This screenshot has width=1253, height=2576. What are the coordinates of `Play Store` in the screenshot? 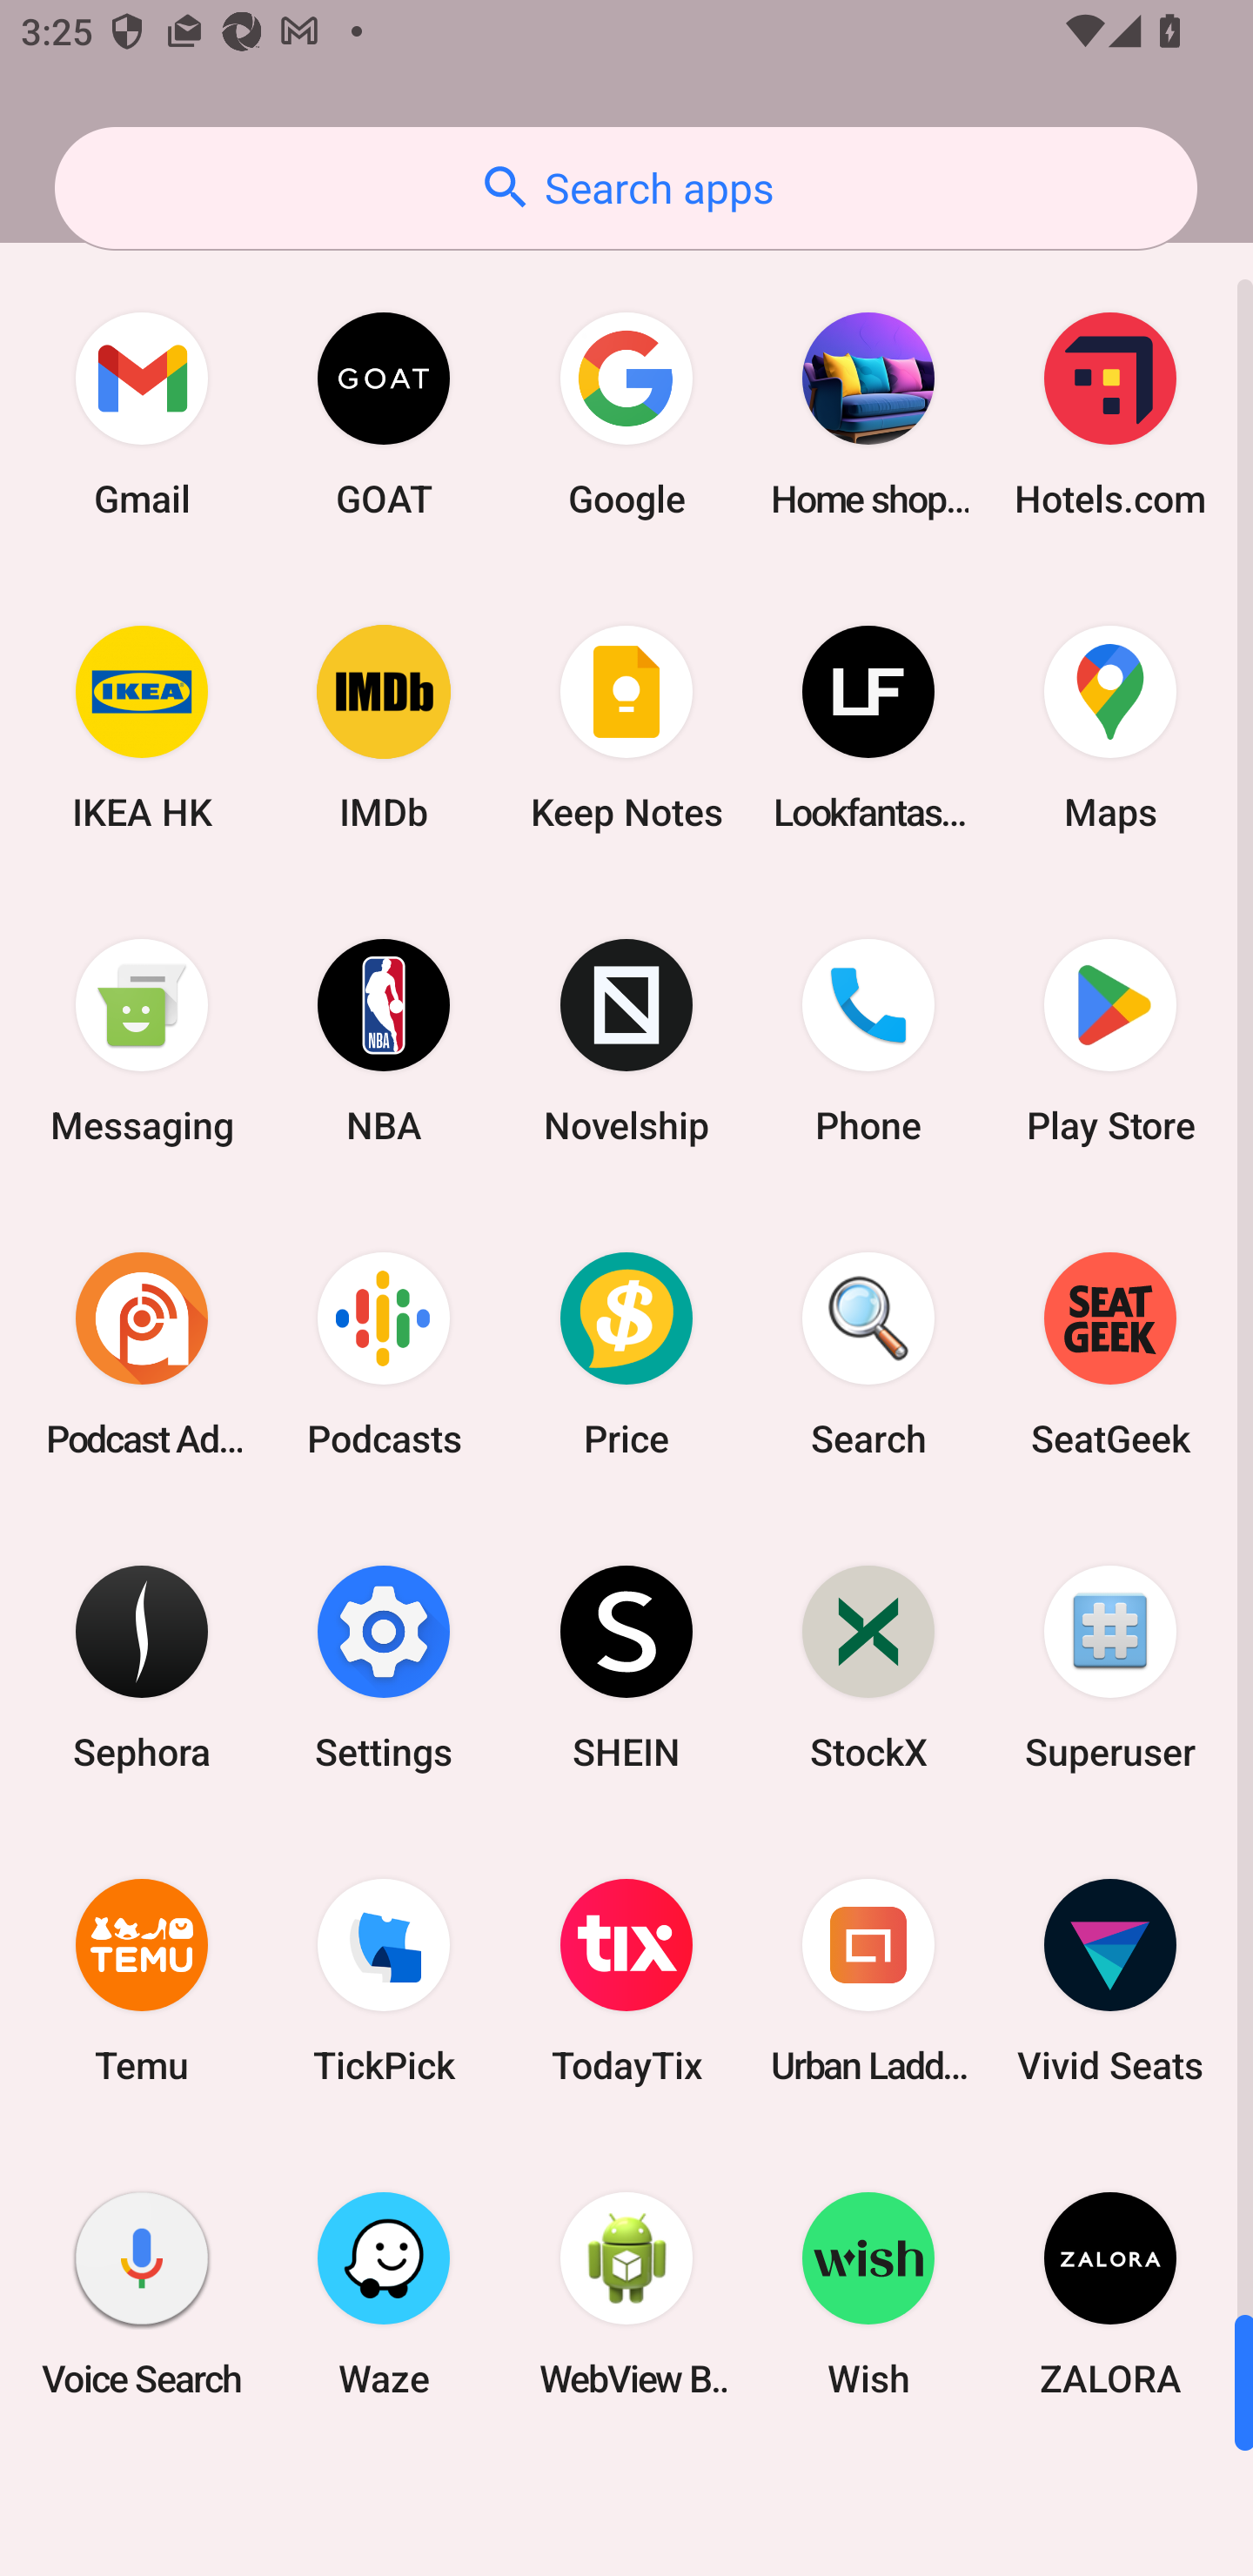 It's located at (1110, 1041).